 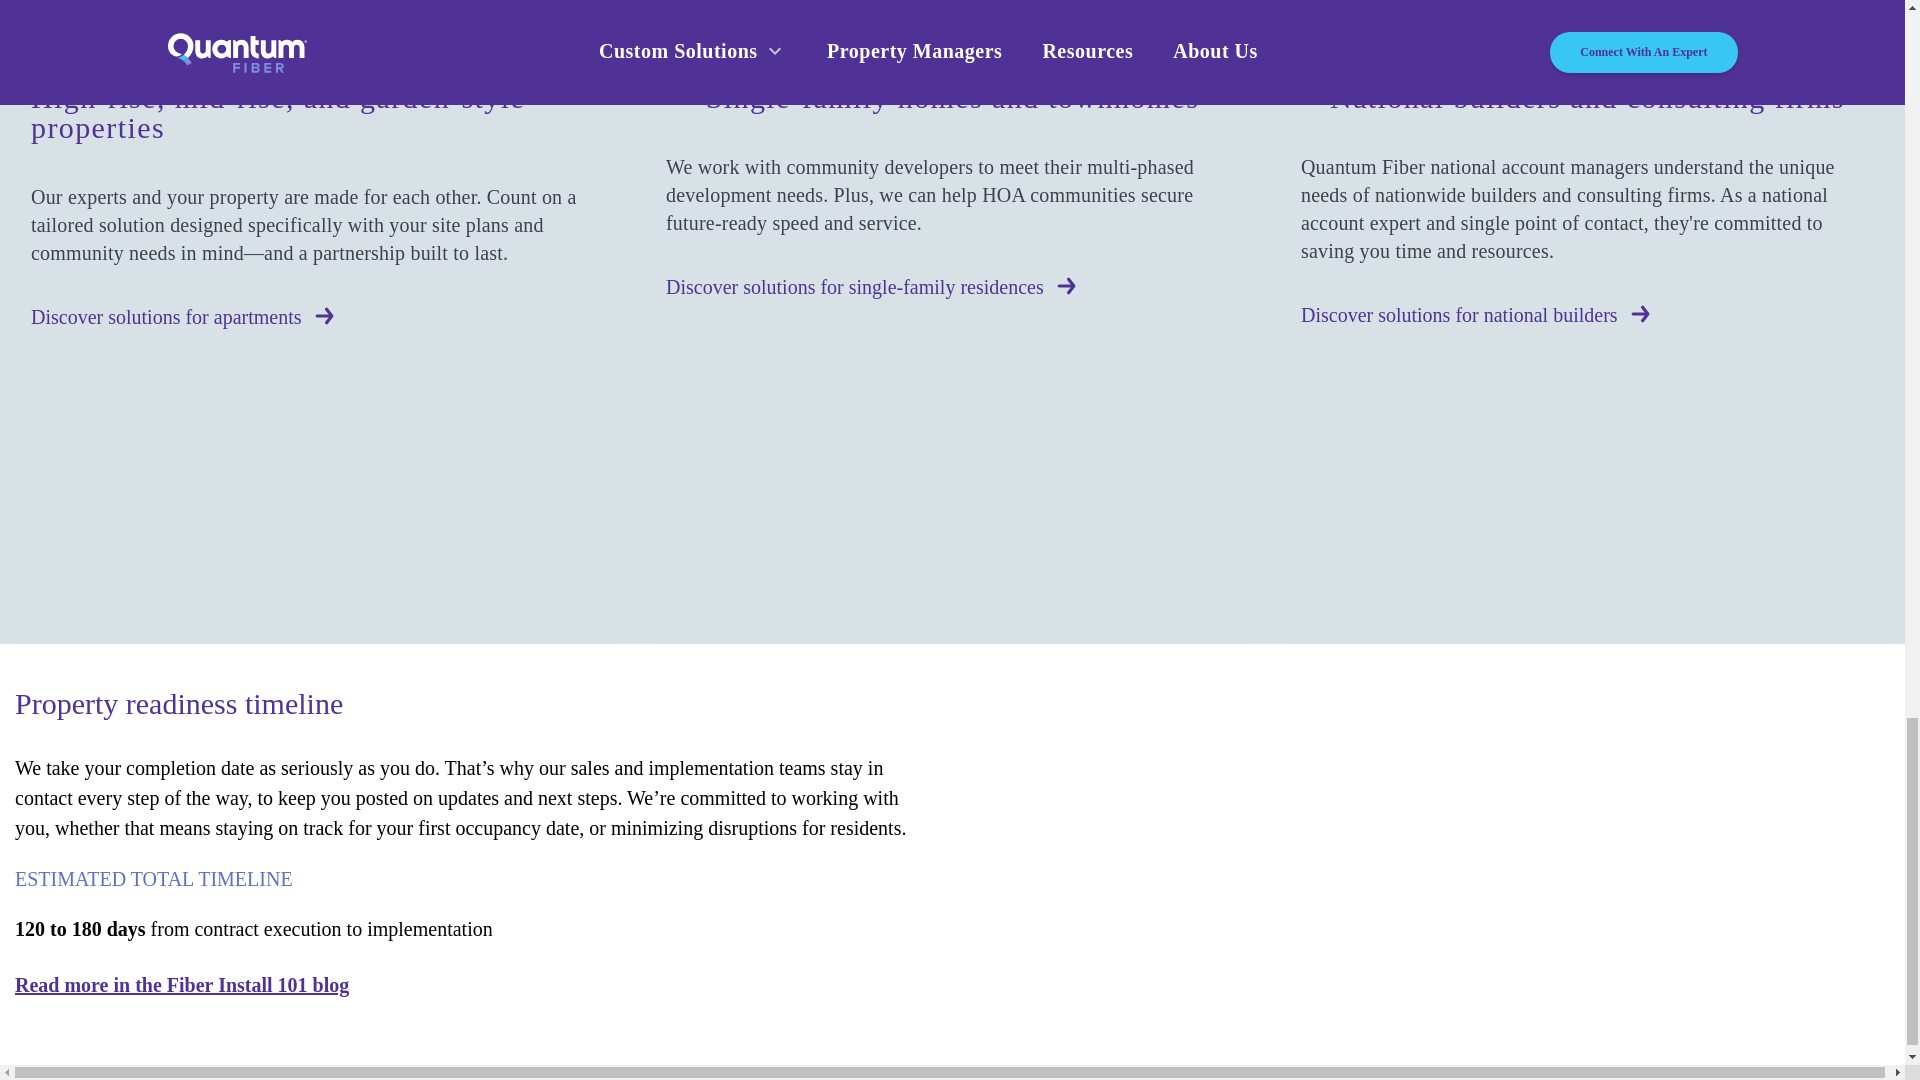 I want to click on single family, so click(x=718, y=60).